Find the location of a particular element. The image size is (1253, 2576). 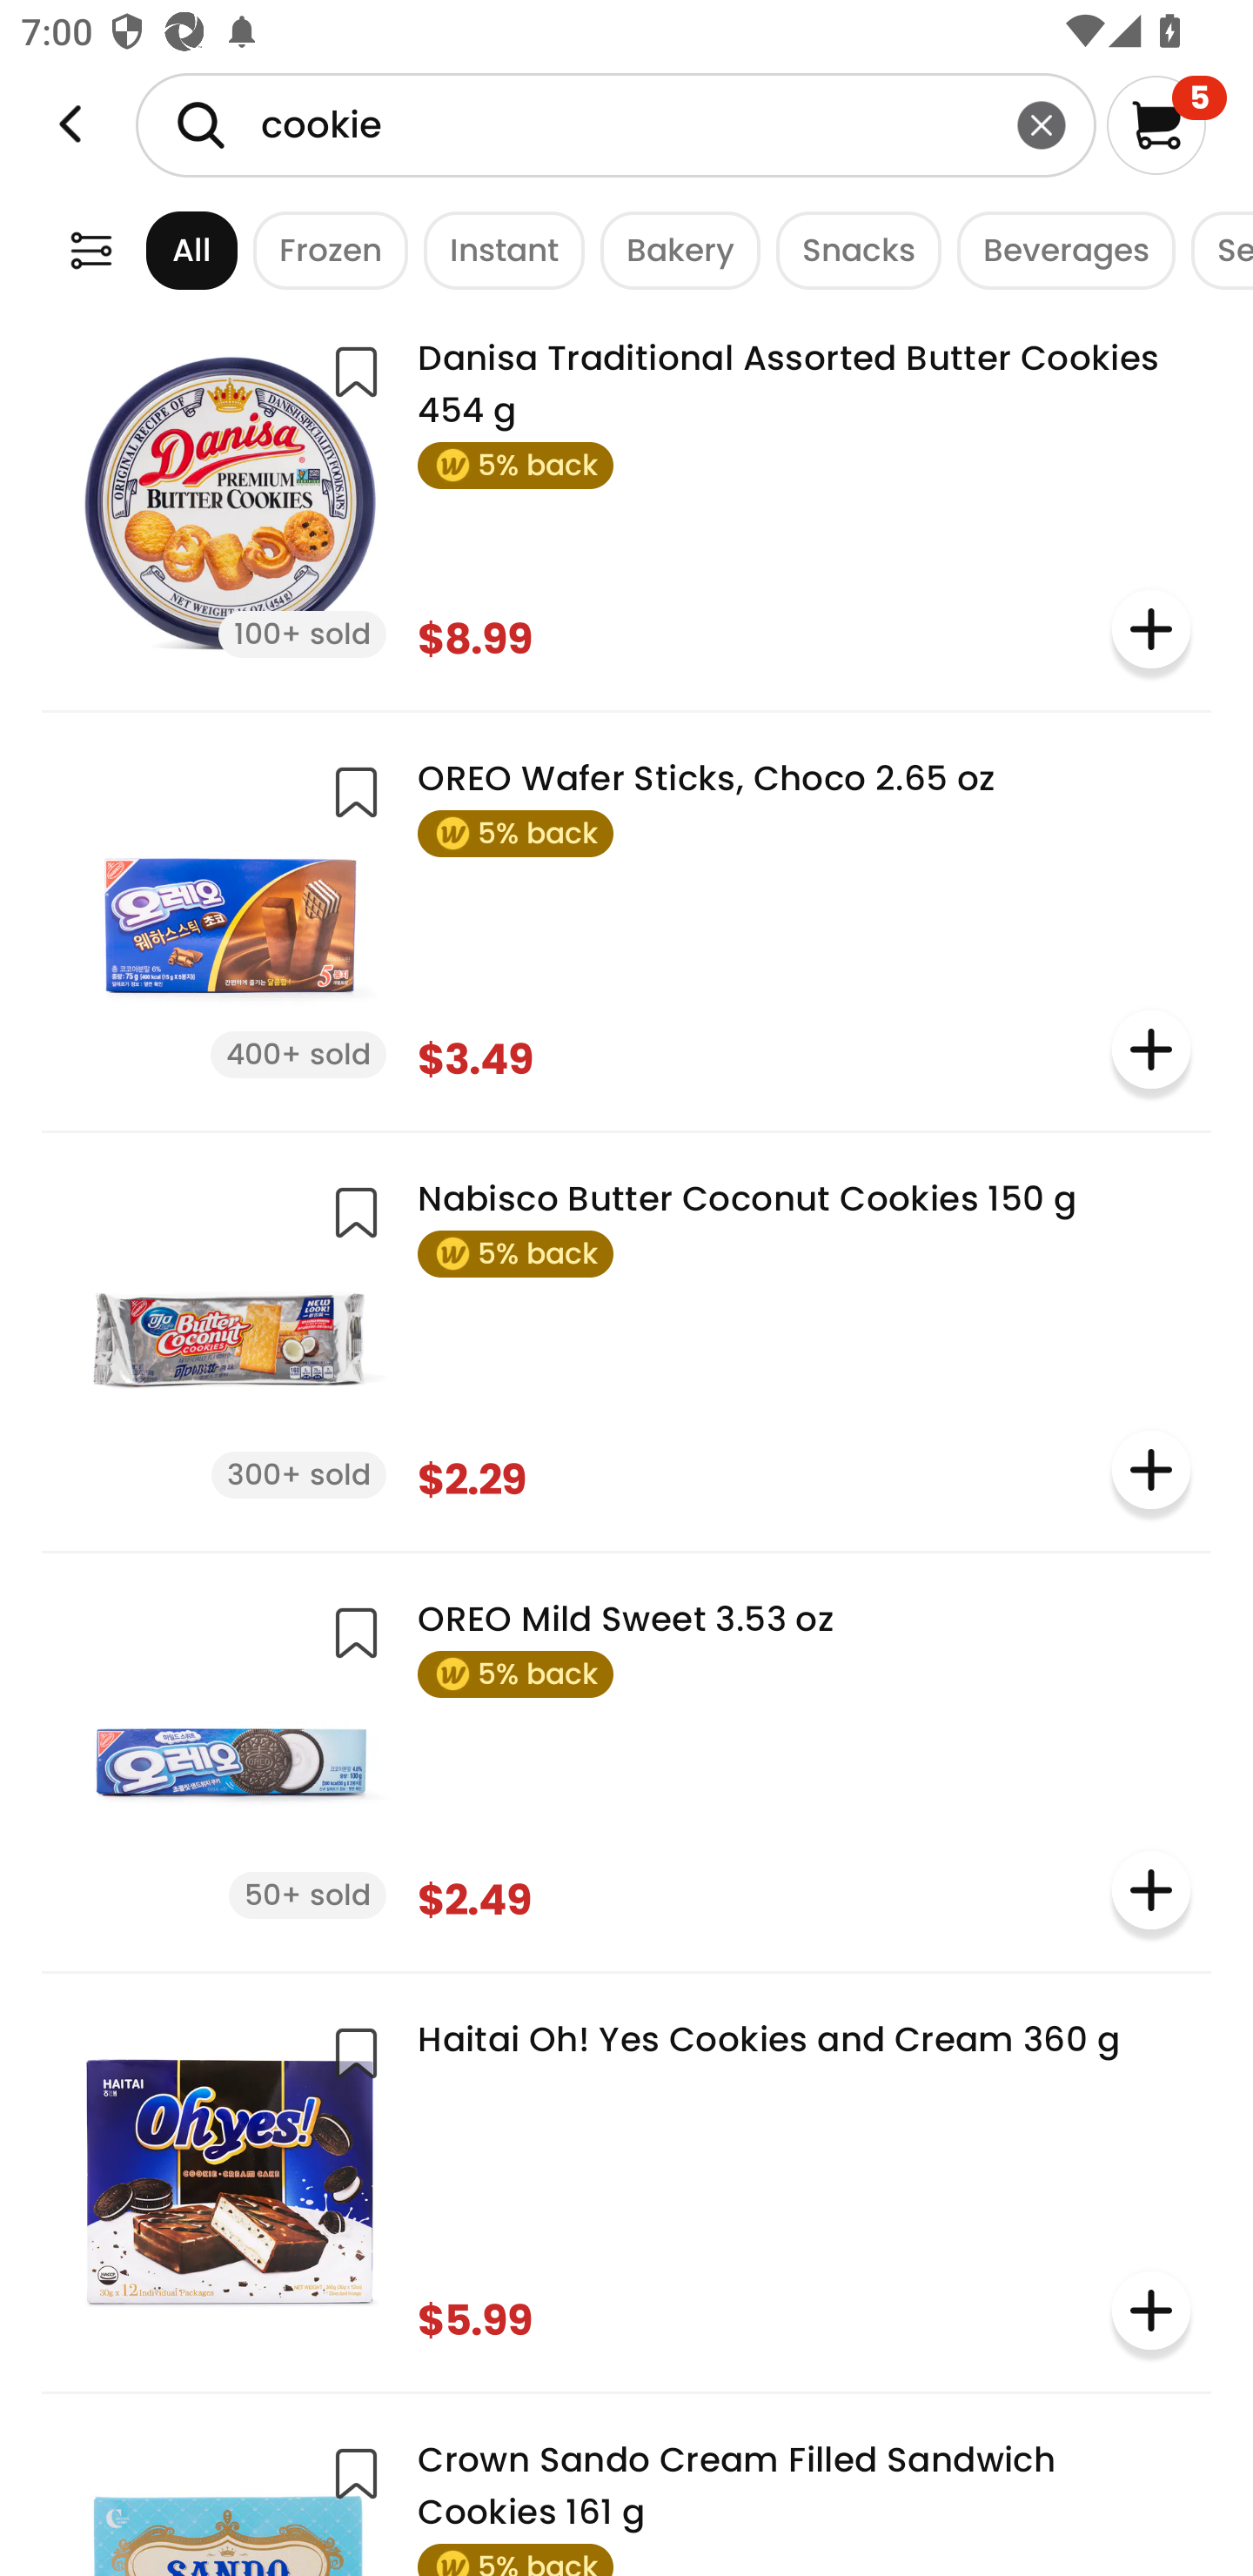

Weee! is located at coordinates (90, 249).